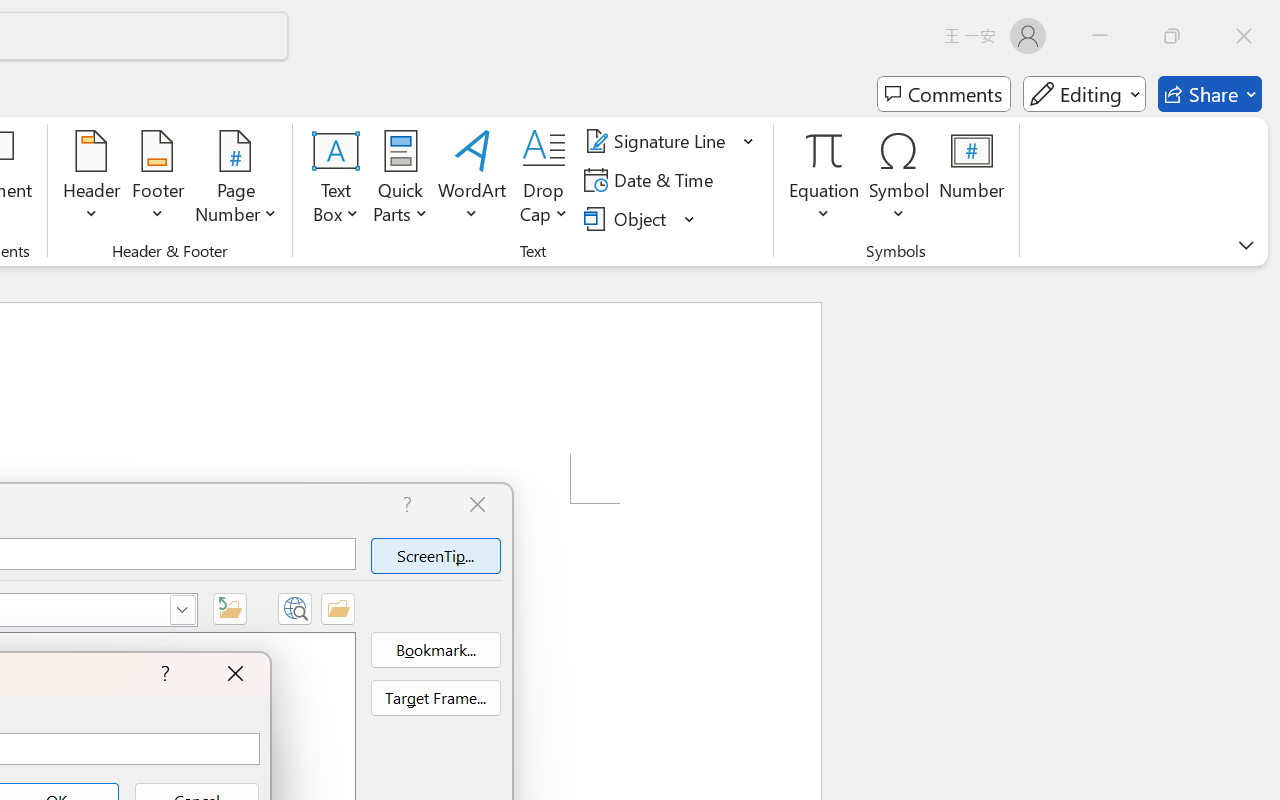  I want to click on Page Number, so click(236, 180).